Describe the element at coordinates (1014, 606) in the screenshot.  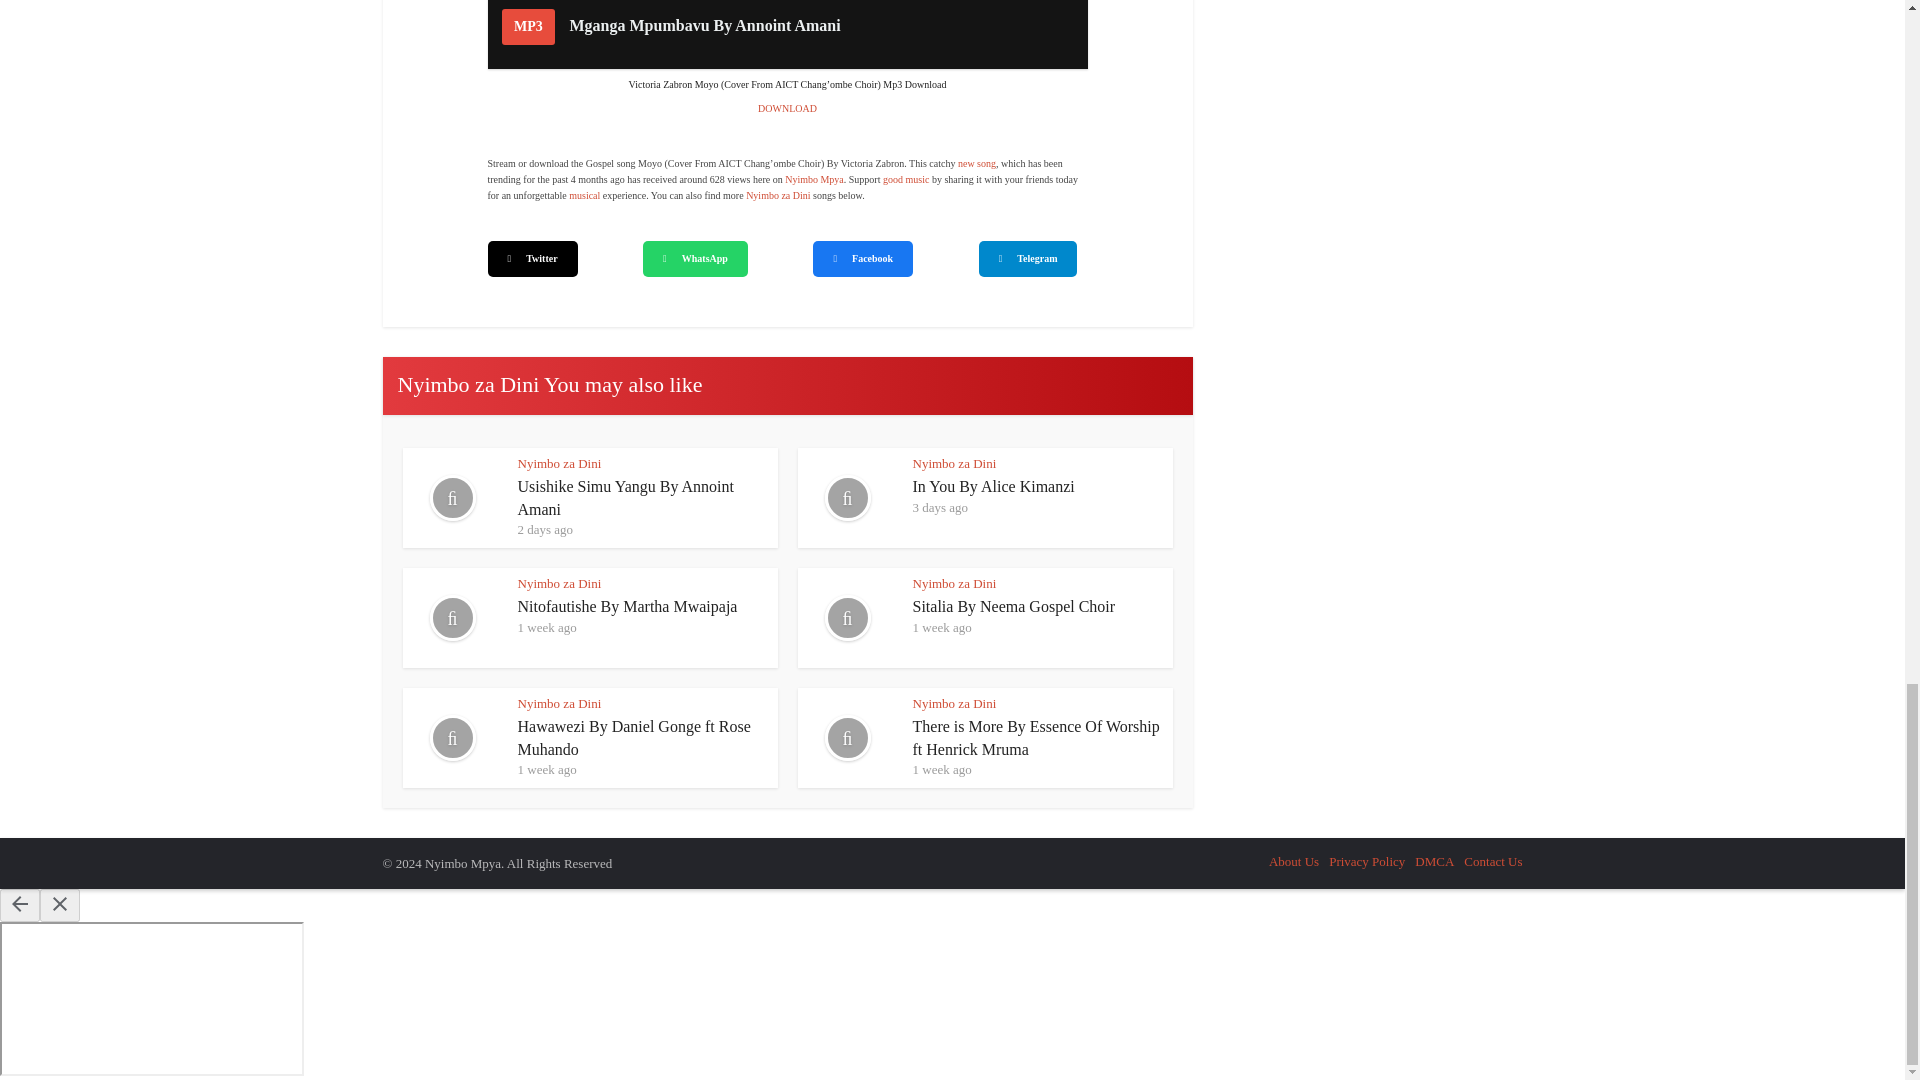
I see `Sitalia By Neema Gospel Choir` at that location.